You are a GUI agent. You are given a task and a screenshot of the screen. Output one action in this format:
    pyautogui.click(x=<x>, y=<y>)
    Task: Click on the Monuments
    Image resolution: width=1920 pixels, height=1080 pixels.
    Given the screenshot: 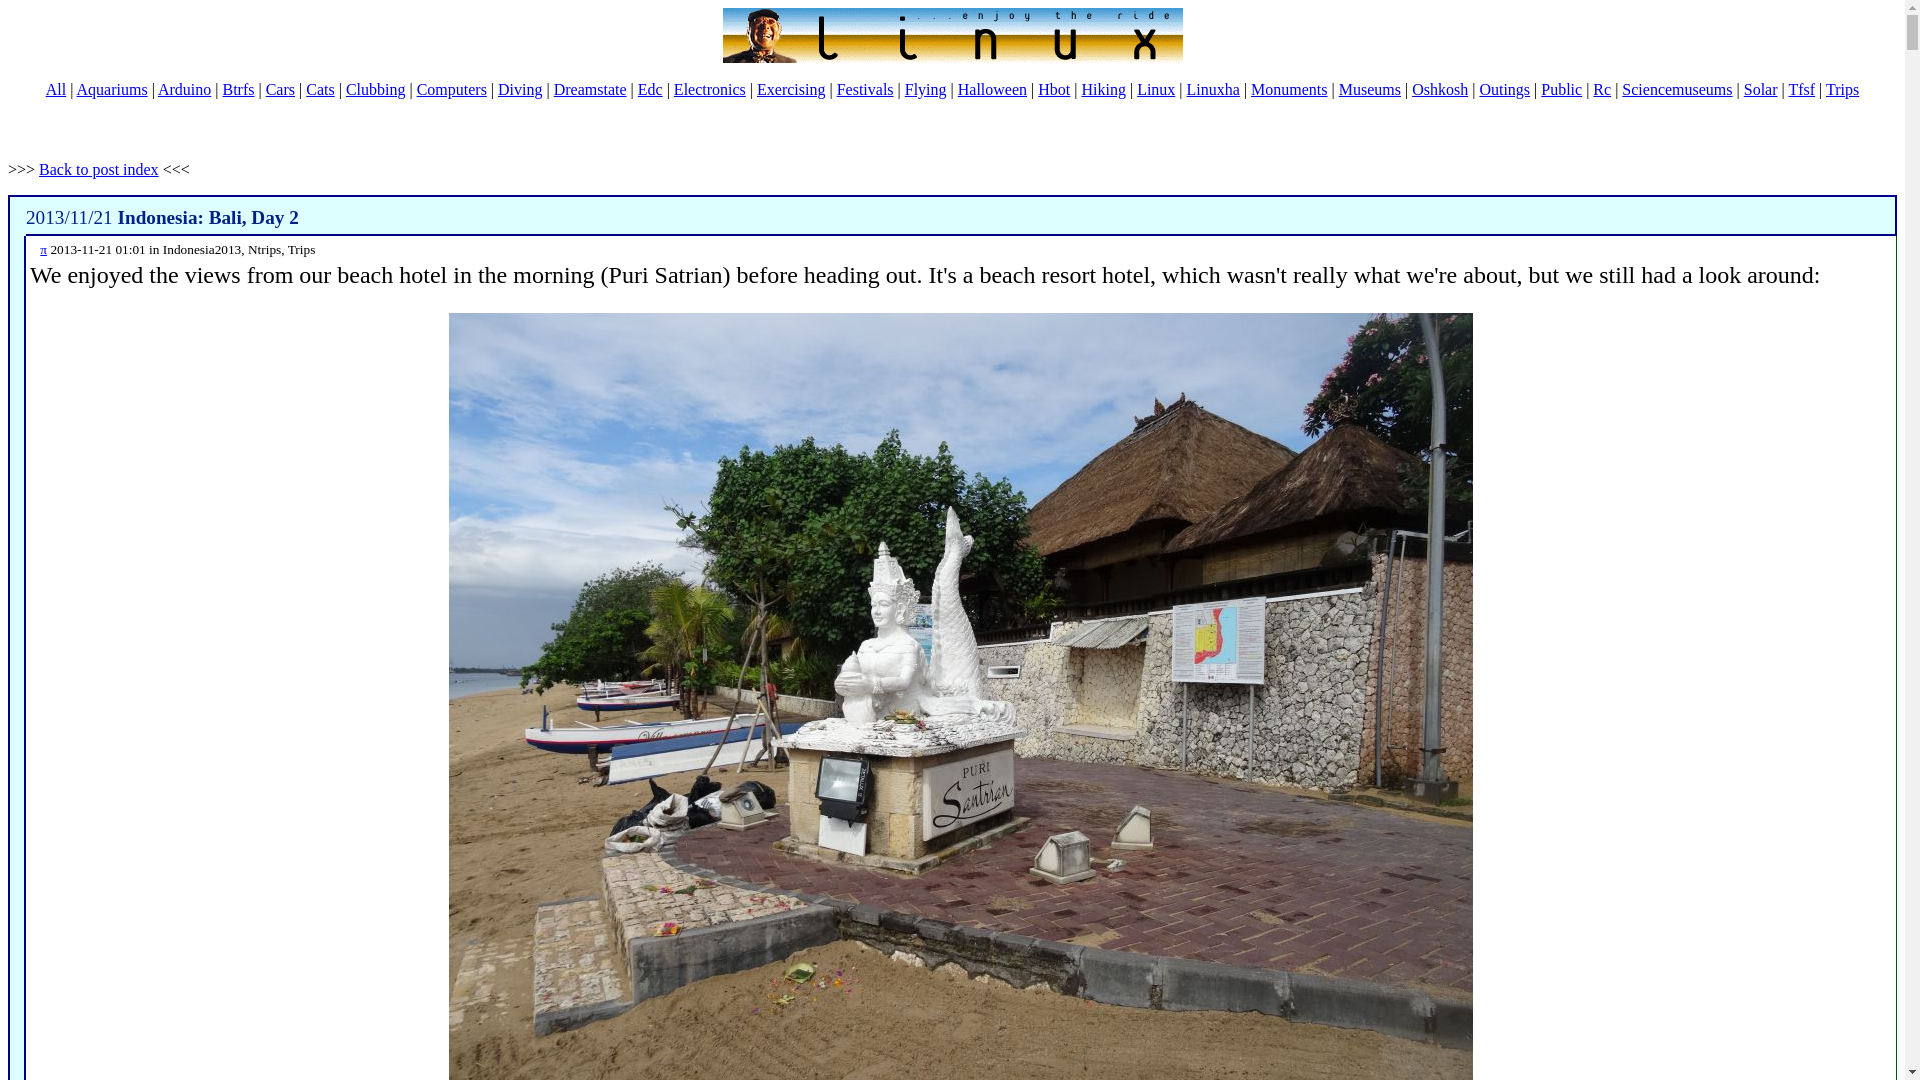 What is the action you would take?
    pyautogui.click(x=1288, y=90)
    